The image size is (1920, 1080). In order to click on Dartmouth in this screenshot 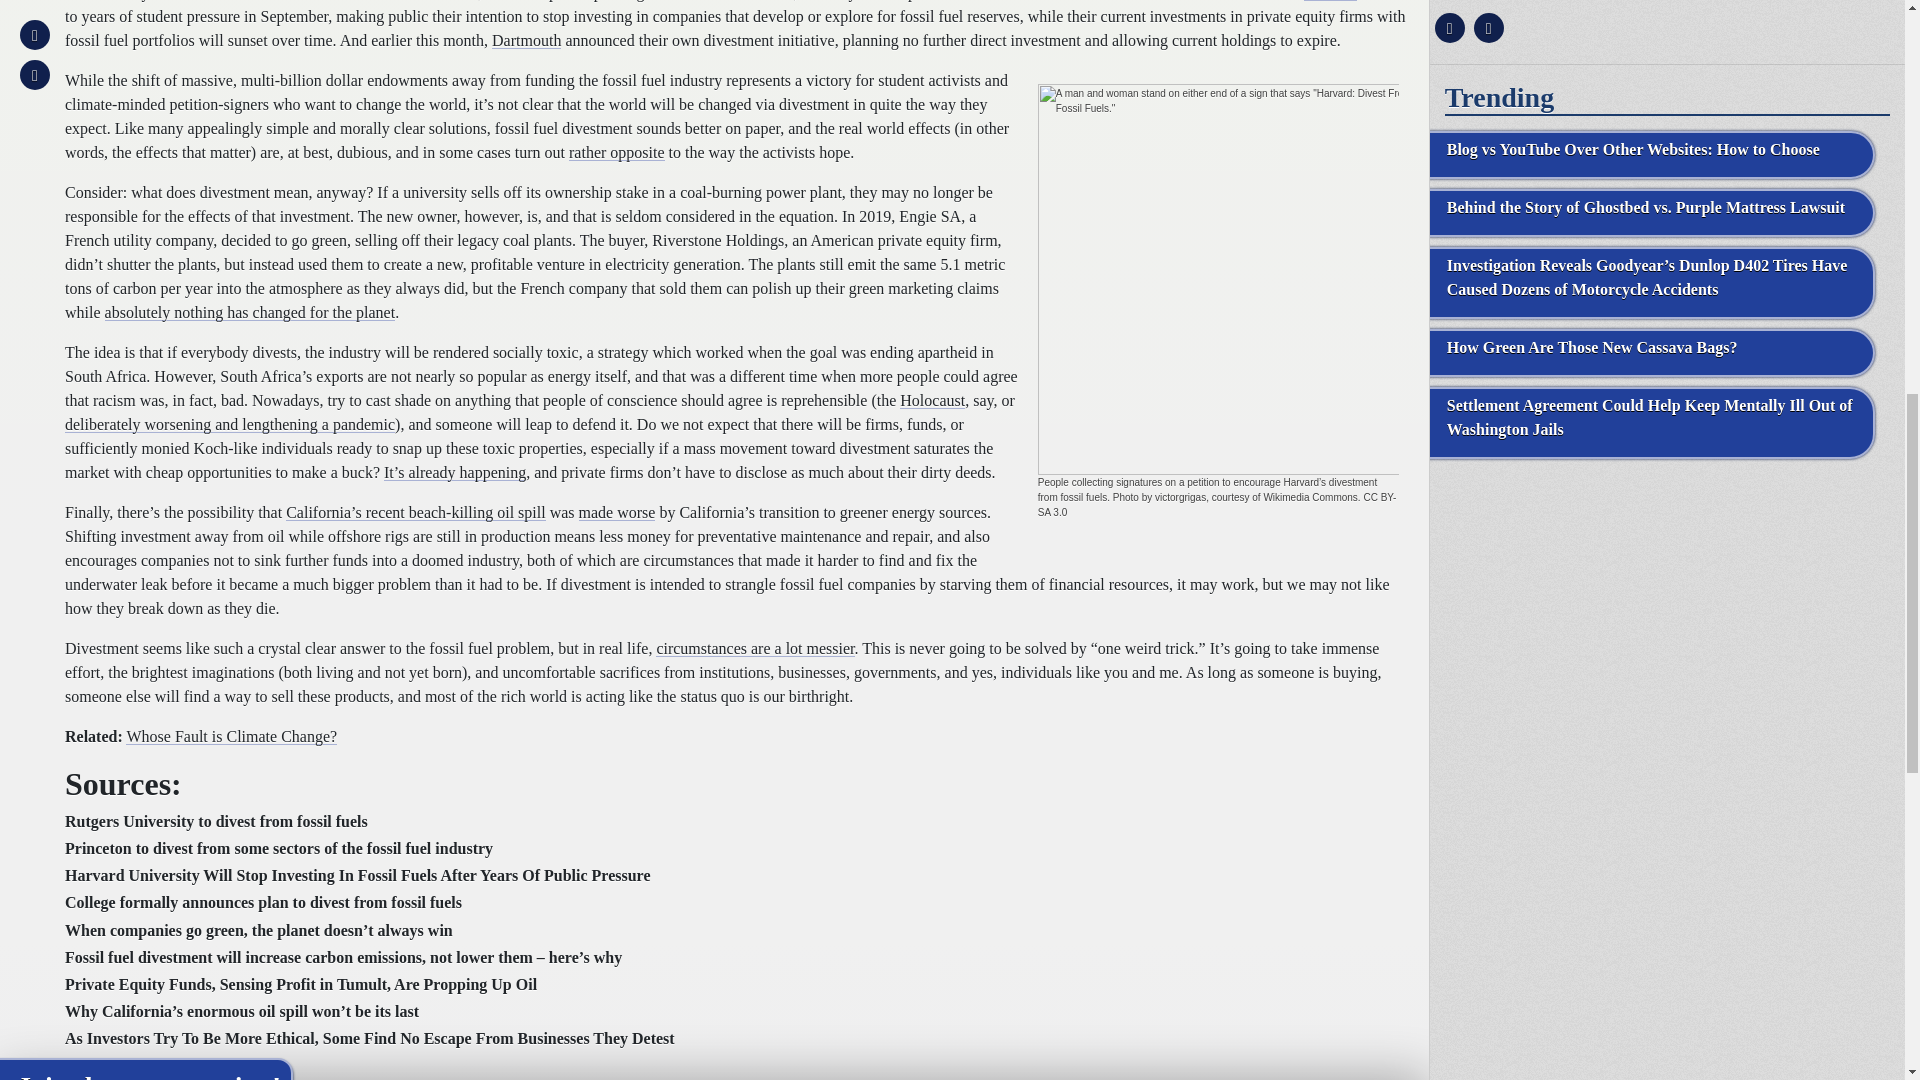, I will do `click(526, 40)`.